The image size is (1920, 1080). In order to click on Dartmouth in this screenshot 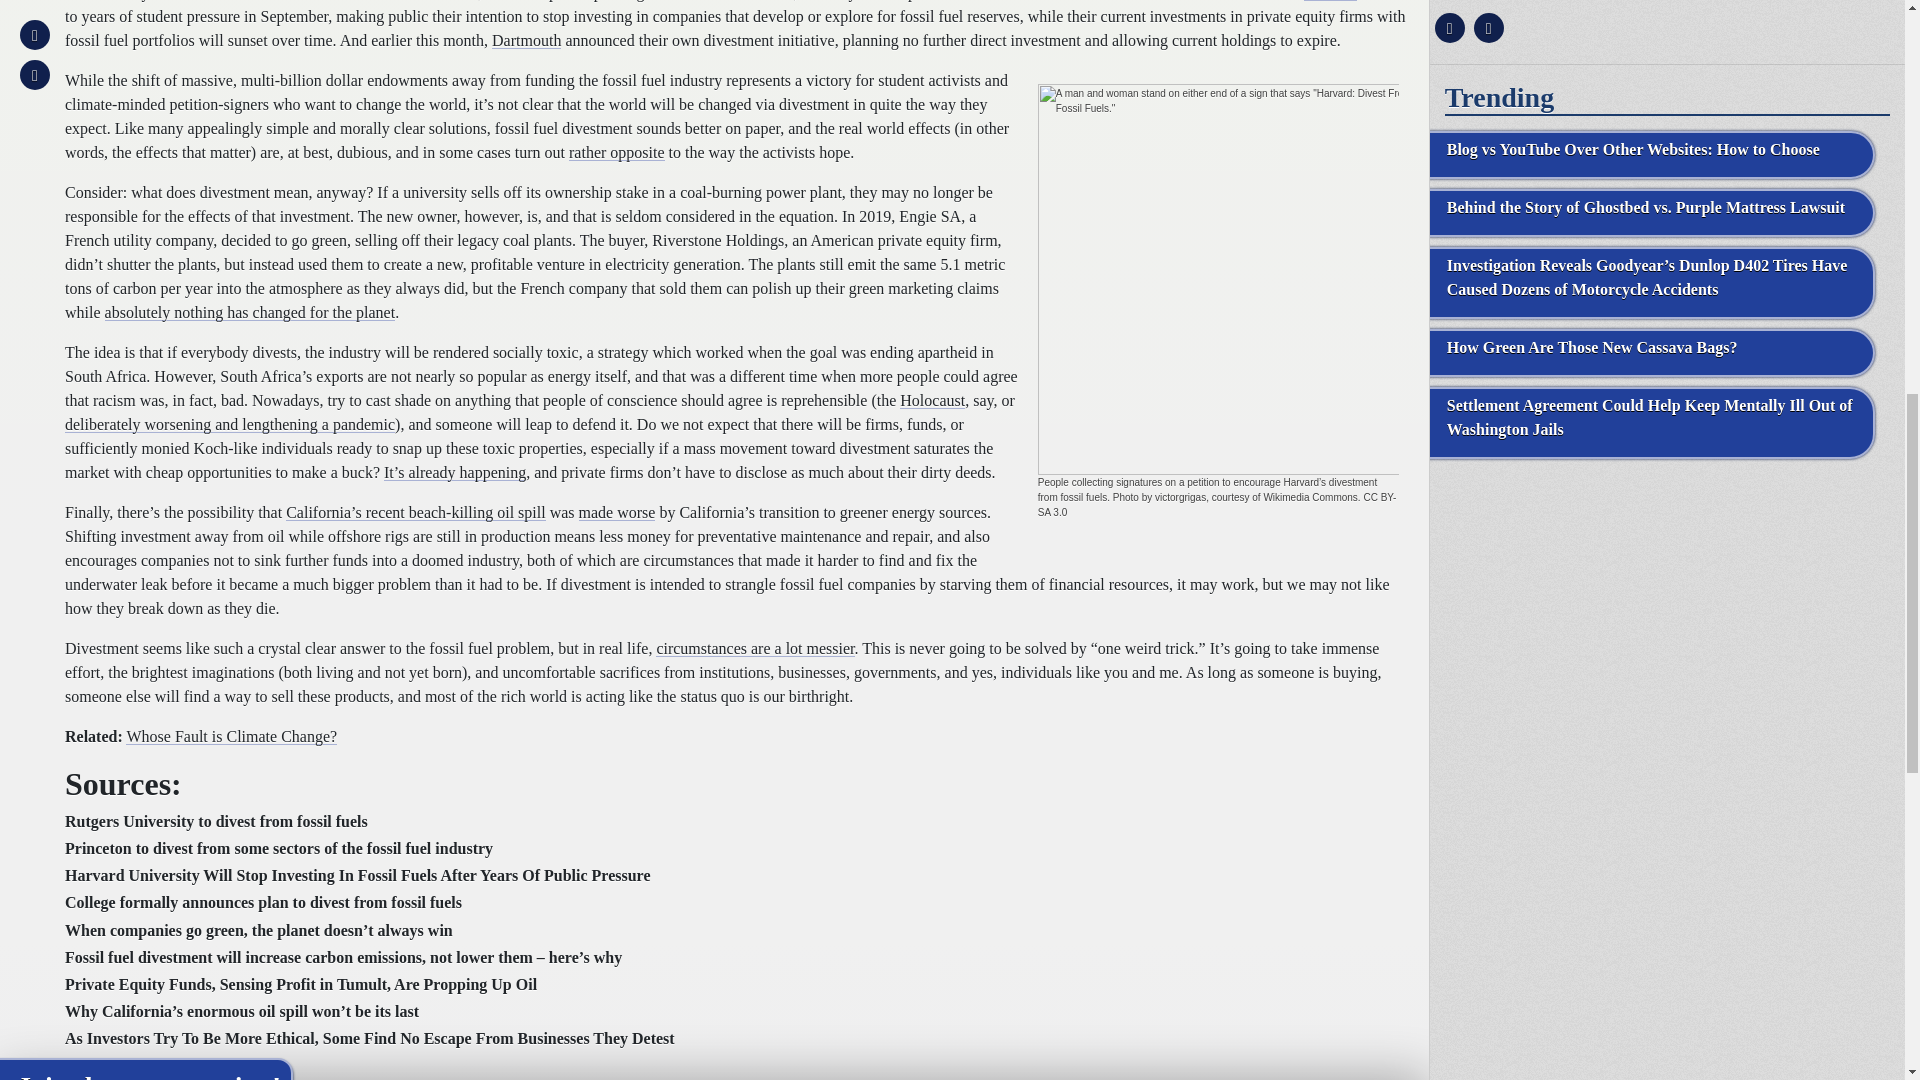, I will do `click(526, 40)`.